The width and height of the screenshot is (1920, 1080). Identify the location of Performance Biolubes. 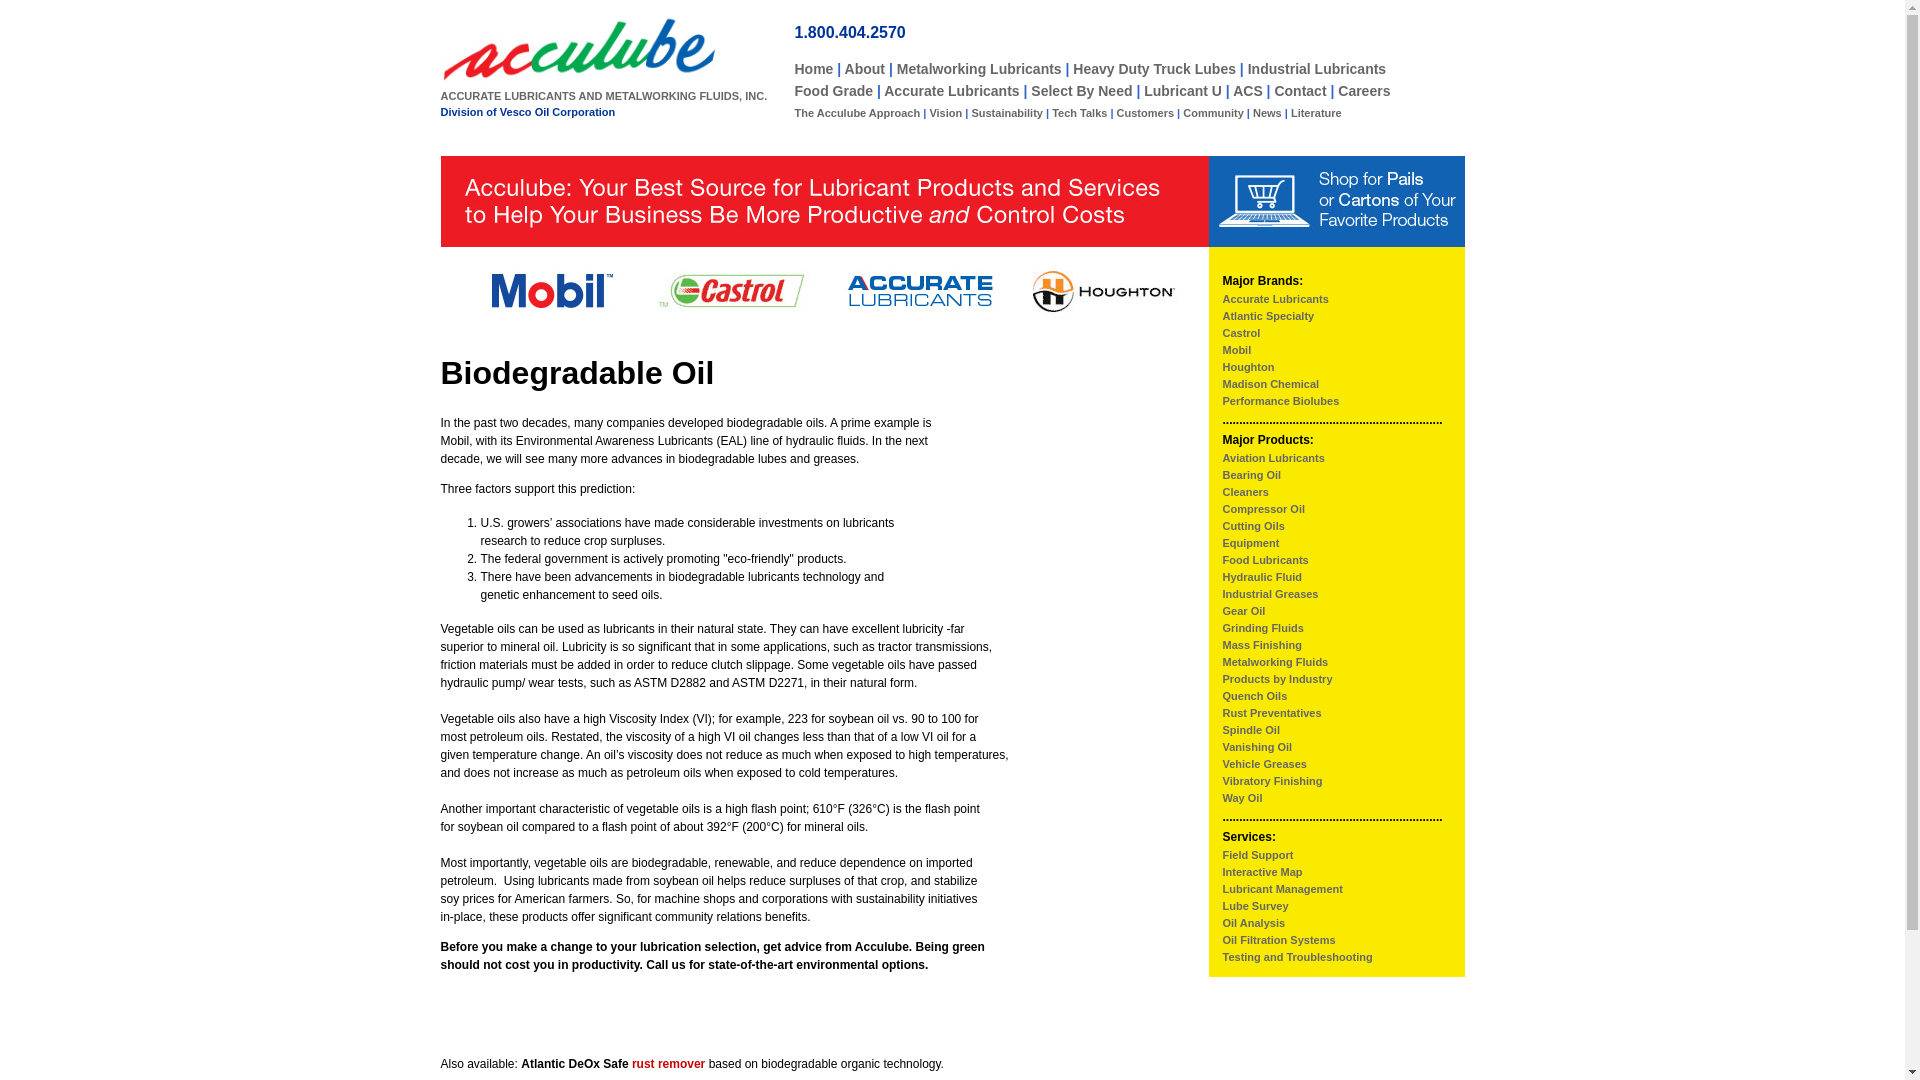
(1280, 401).